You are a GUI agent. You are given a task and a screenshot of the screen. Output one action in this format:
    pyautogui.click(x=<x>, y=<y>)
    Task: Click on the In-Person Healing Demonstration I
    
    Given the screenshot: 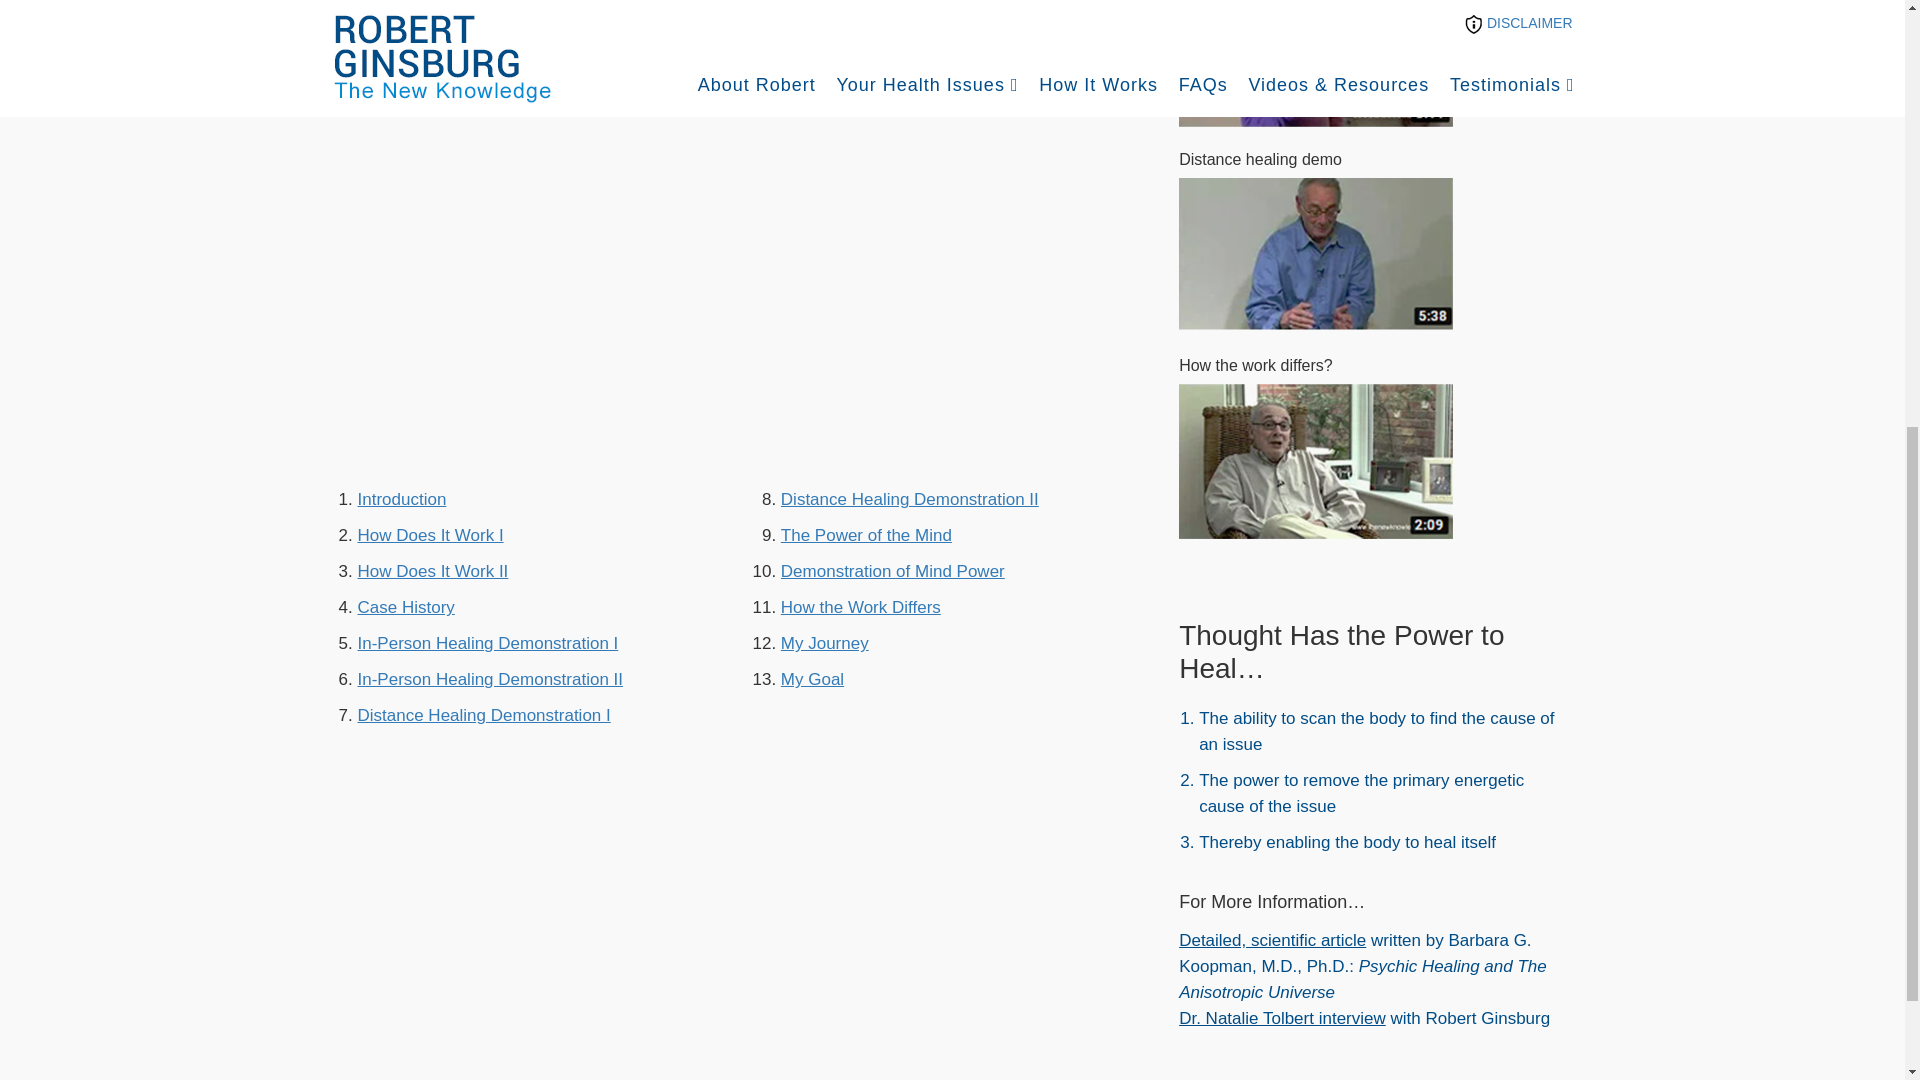 What is the action you would take?
    pyautogui.click(x=488, y=643)
    